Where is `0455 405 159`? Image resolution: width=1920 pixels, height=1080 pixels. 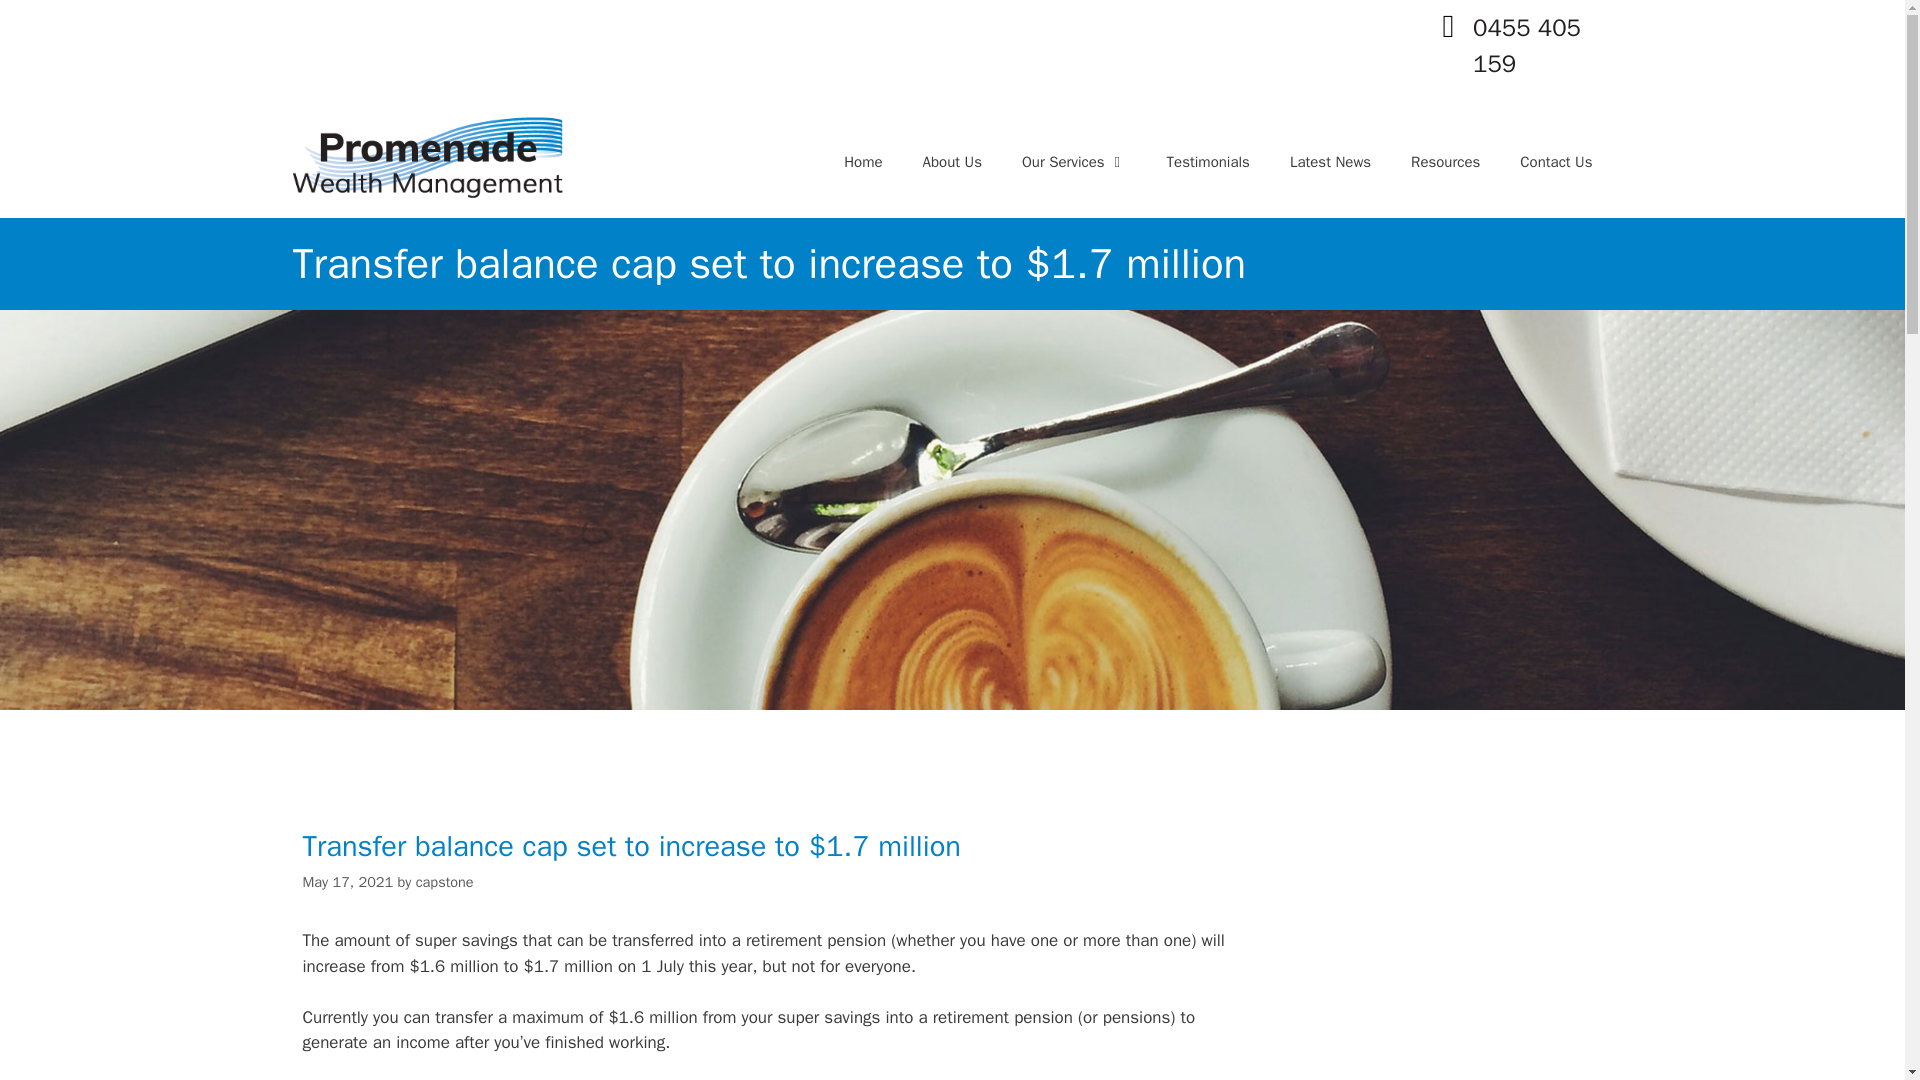 0455 405 159 is located at coordinates (1526, 45).